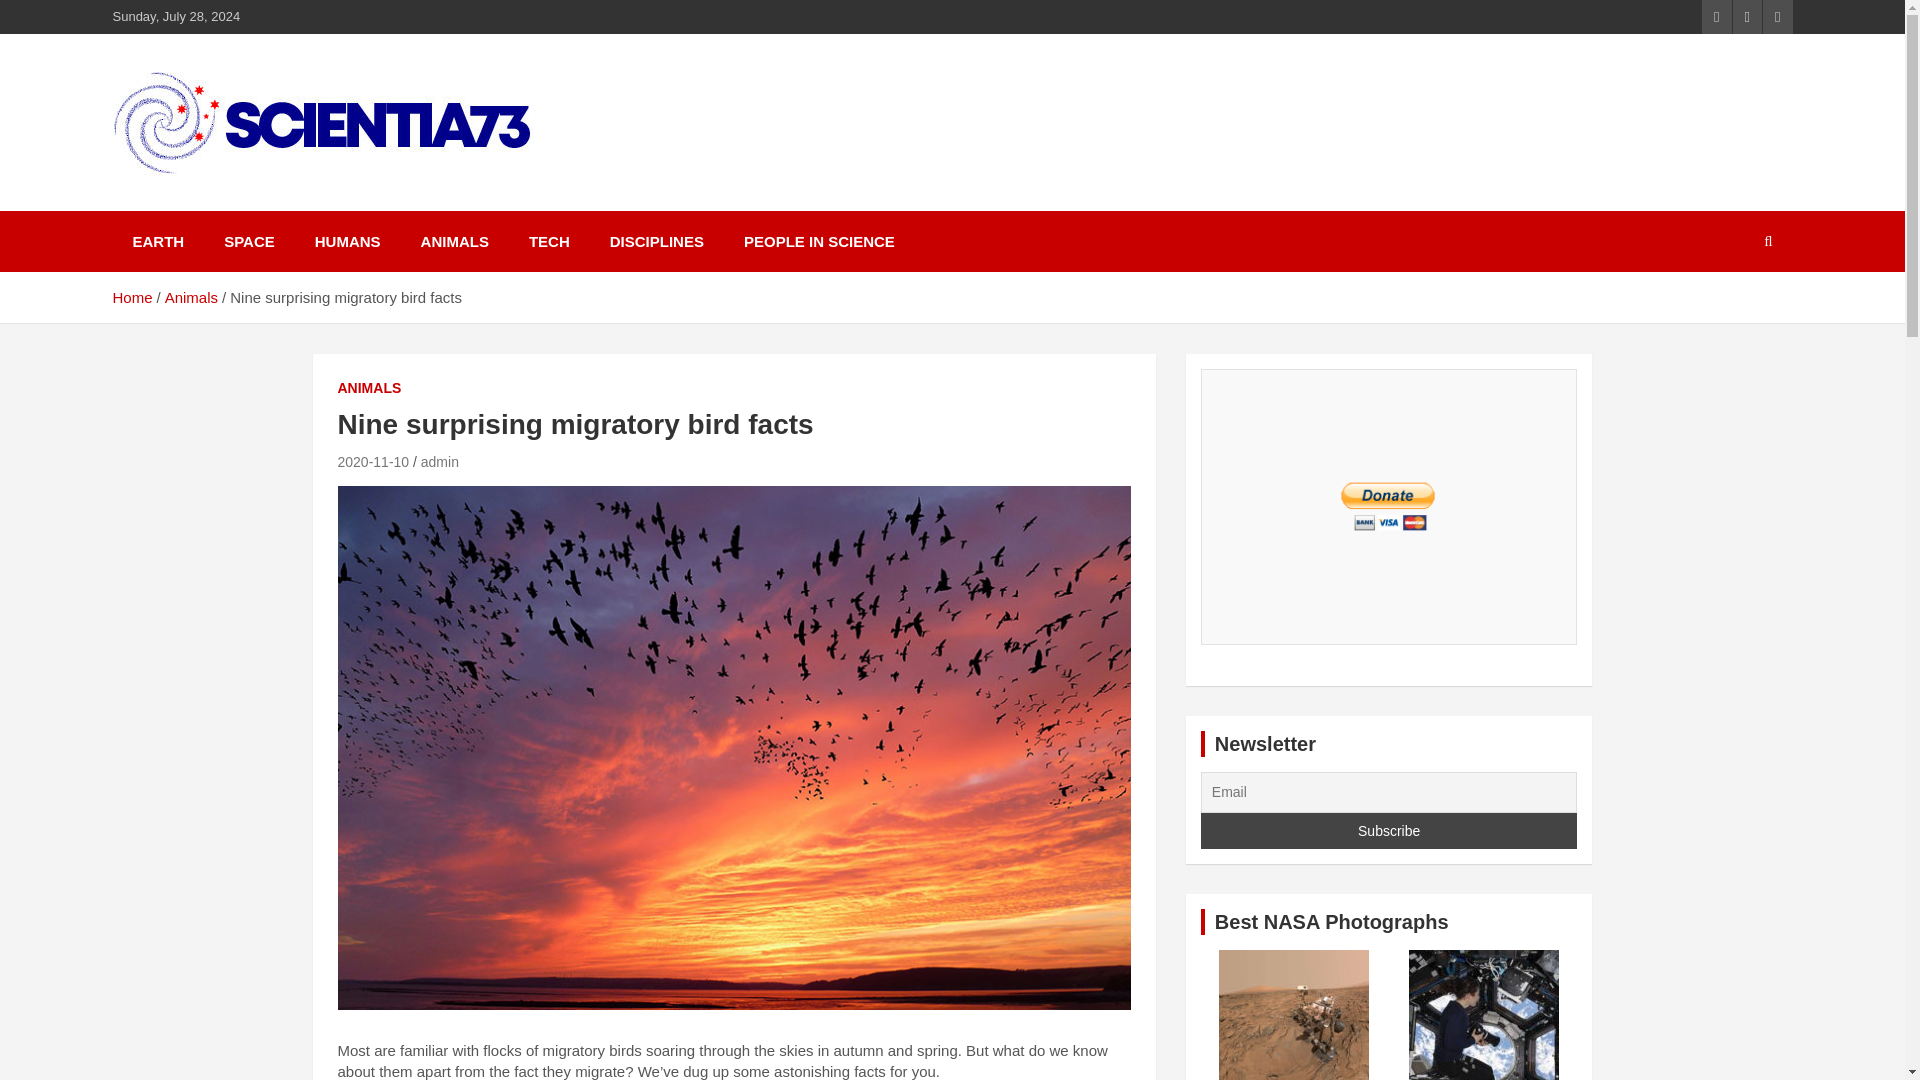  What do you see at coordinates (192, 297) in the screenshot?
I see `Animals` at bounding box center [192, 297].